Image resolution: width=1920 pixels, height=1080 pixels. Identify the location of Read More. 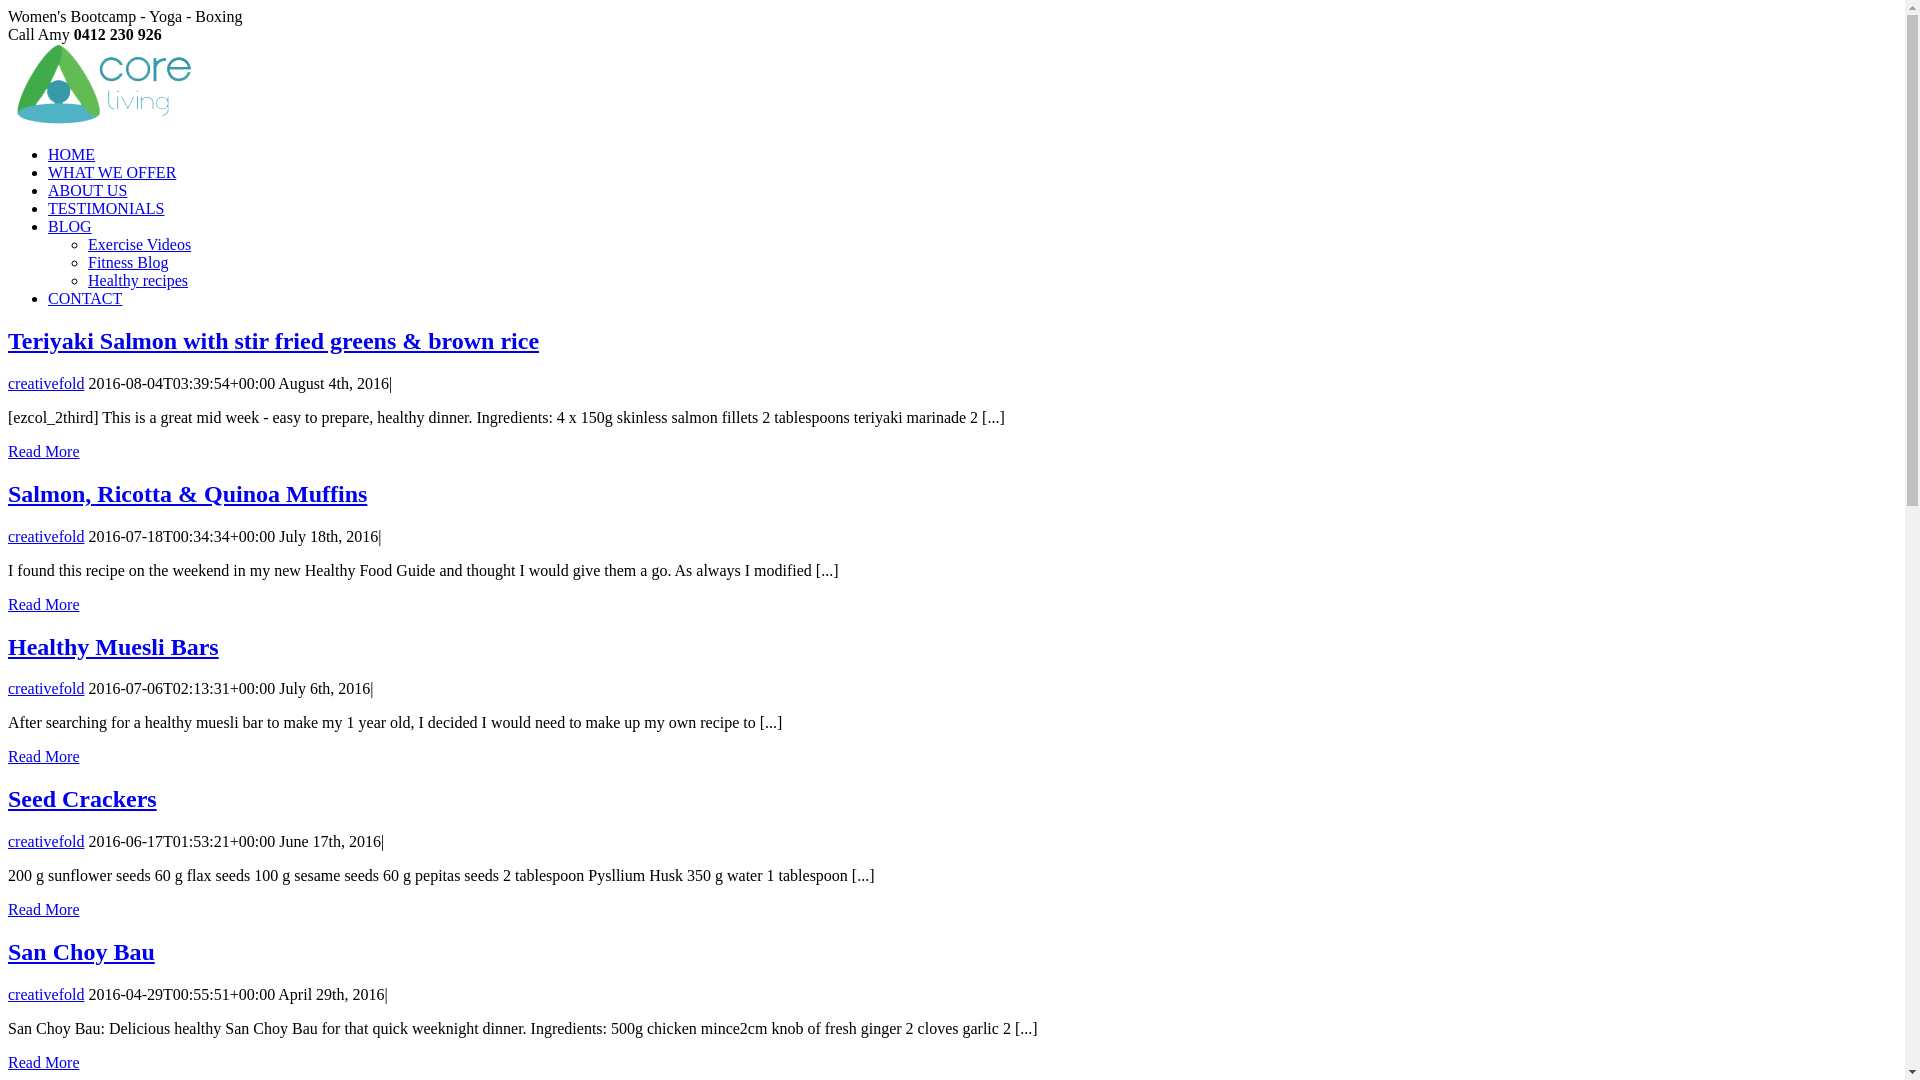
(44, 452).